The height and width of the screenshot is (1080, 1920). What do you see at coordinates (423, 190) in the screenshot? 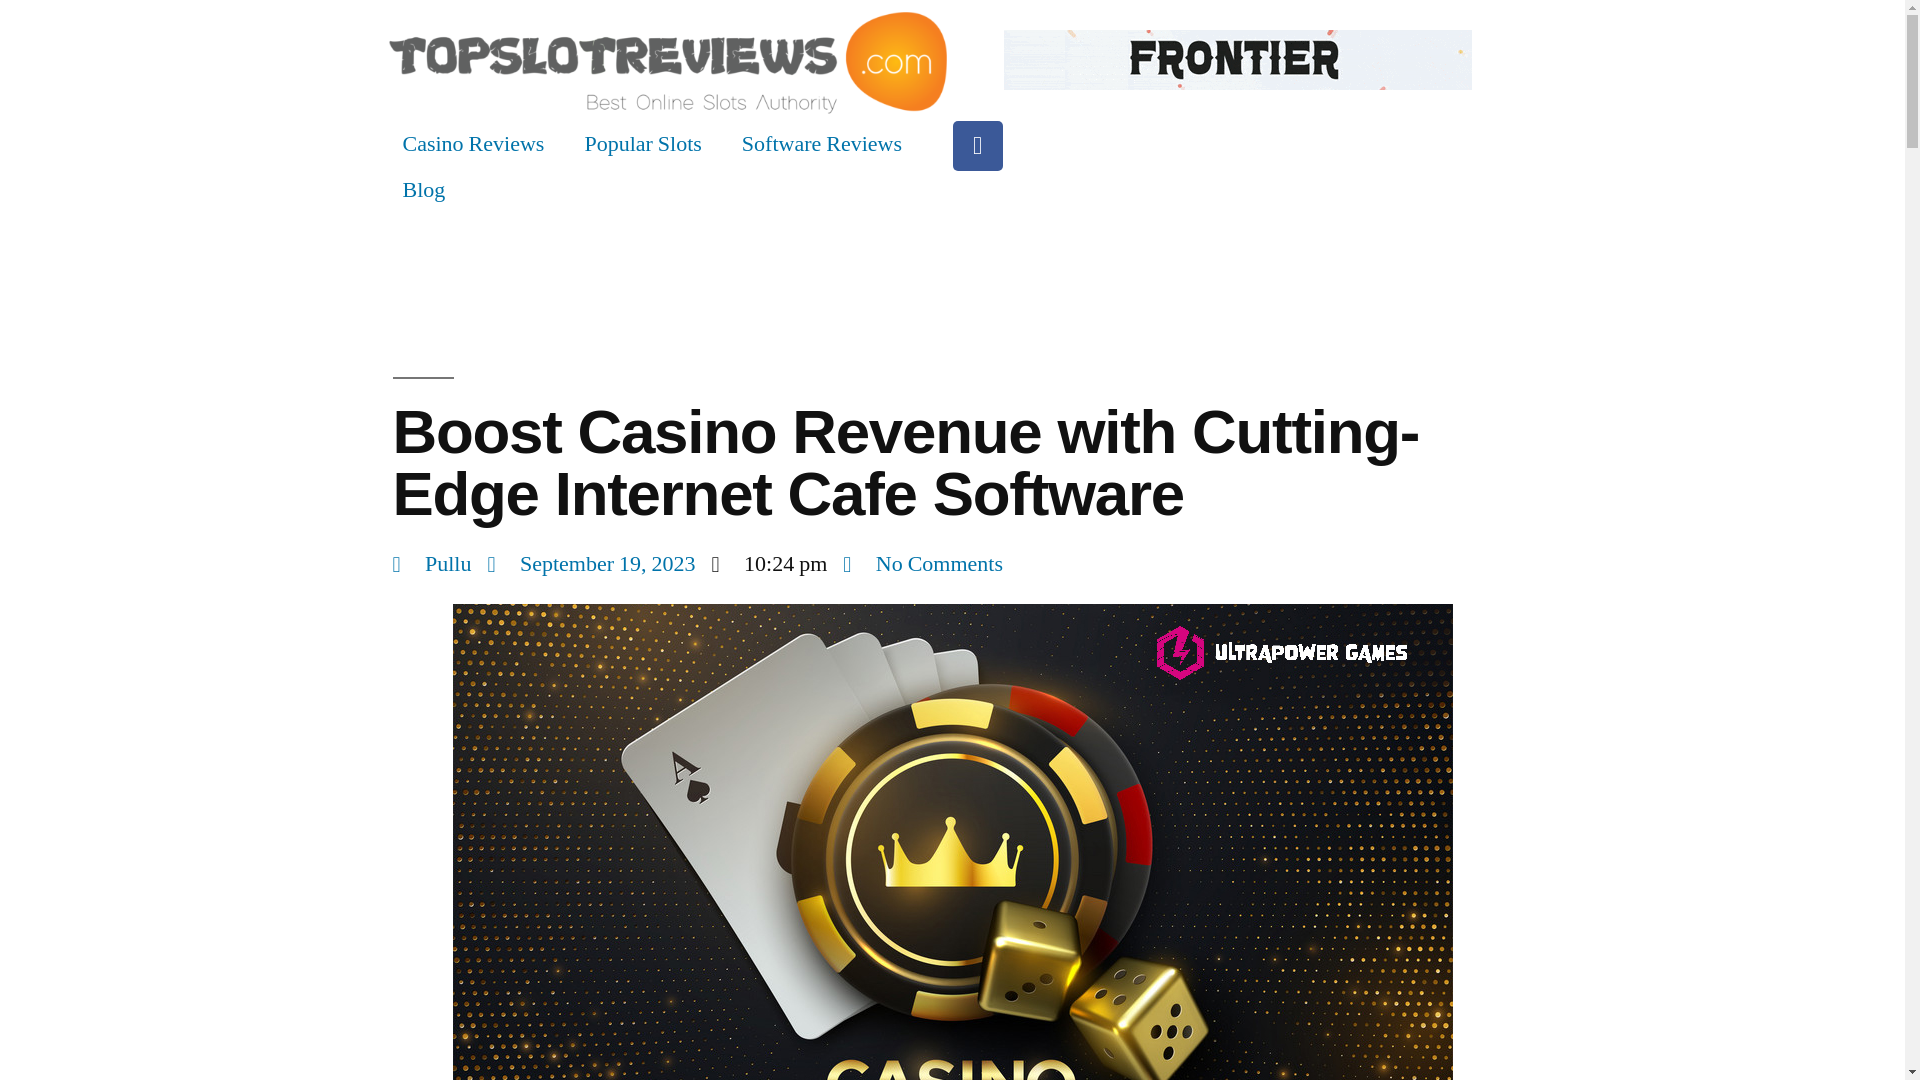
I see `Blog` at bounding box center [423, 190].